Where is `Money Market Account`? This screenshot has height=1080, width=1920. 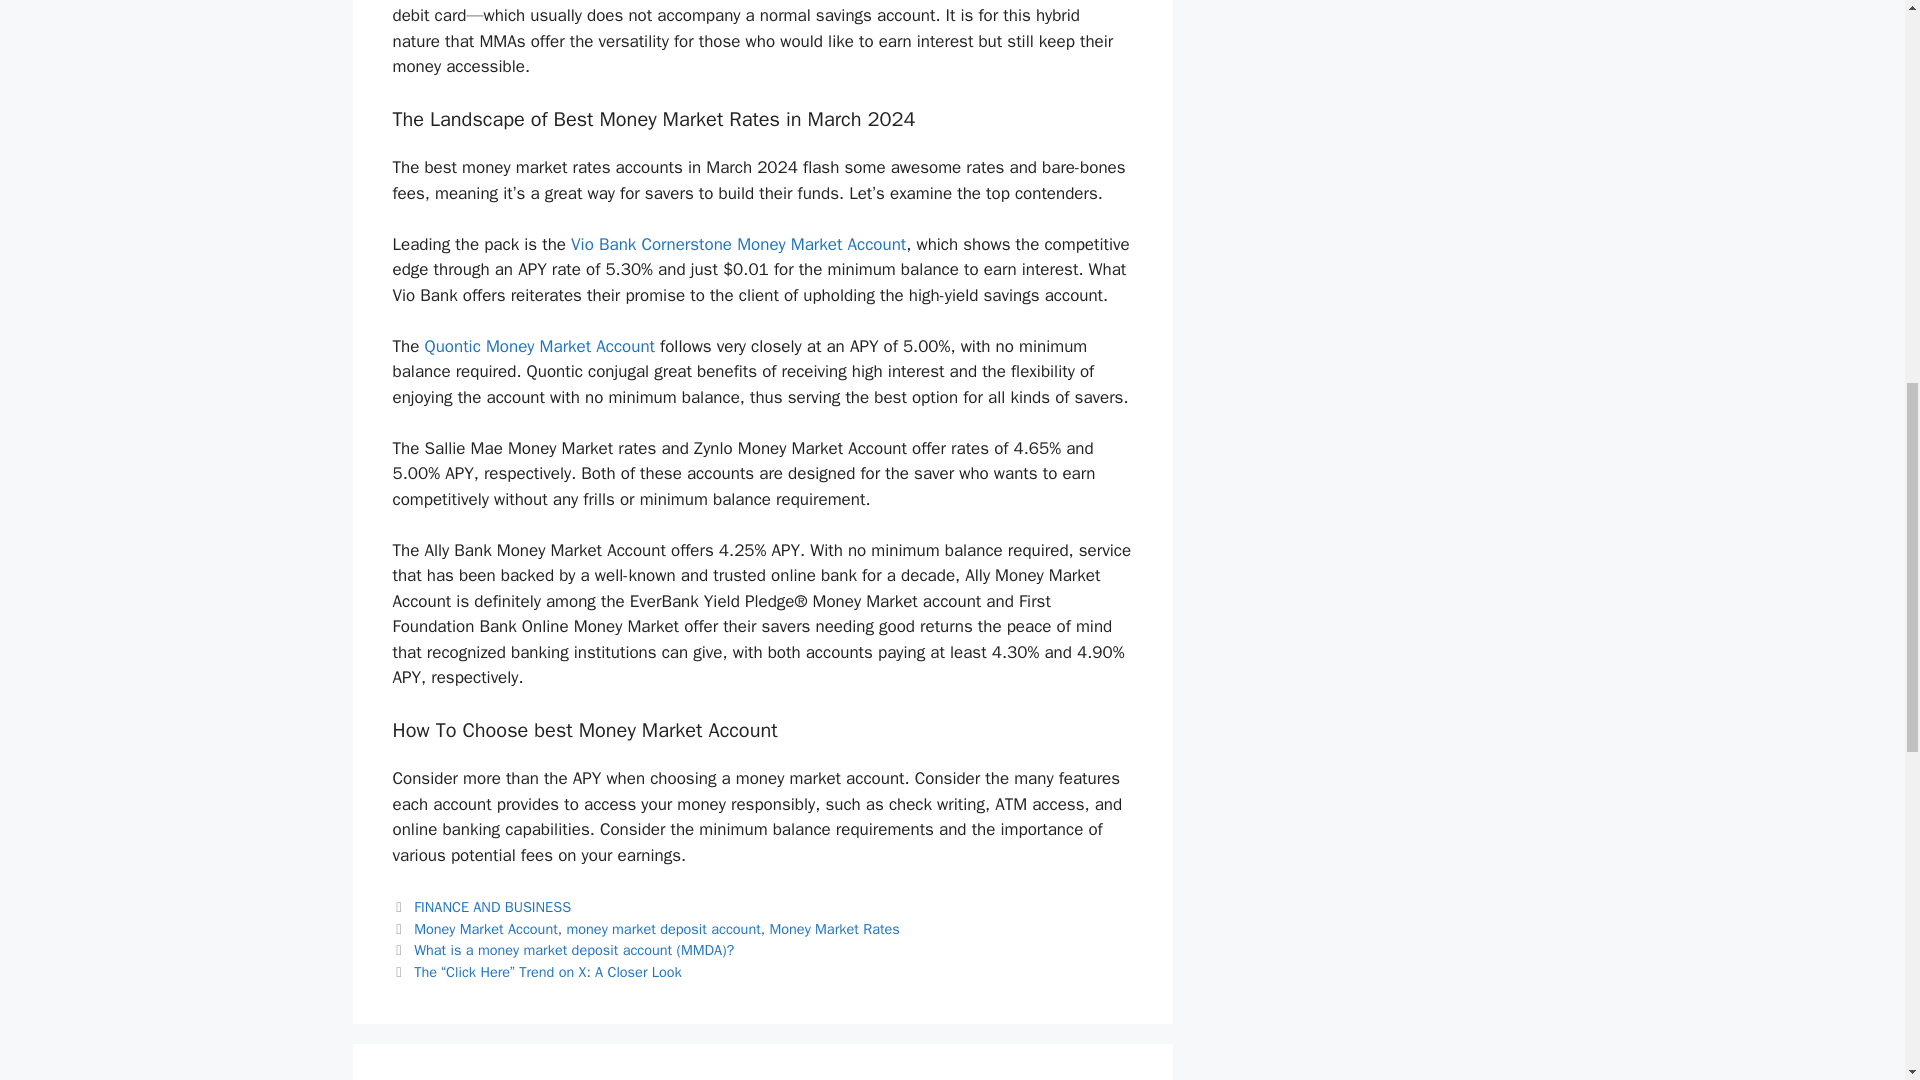 Money Market Account is located at coordinates (486, 929).